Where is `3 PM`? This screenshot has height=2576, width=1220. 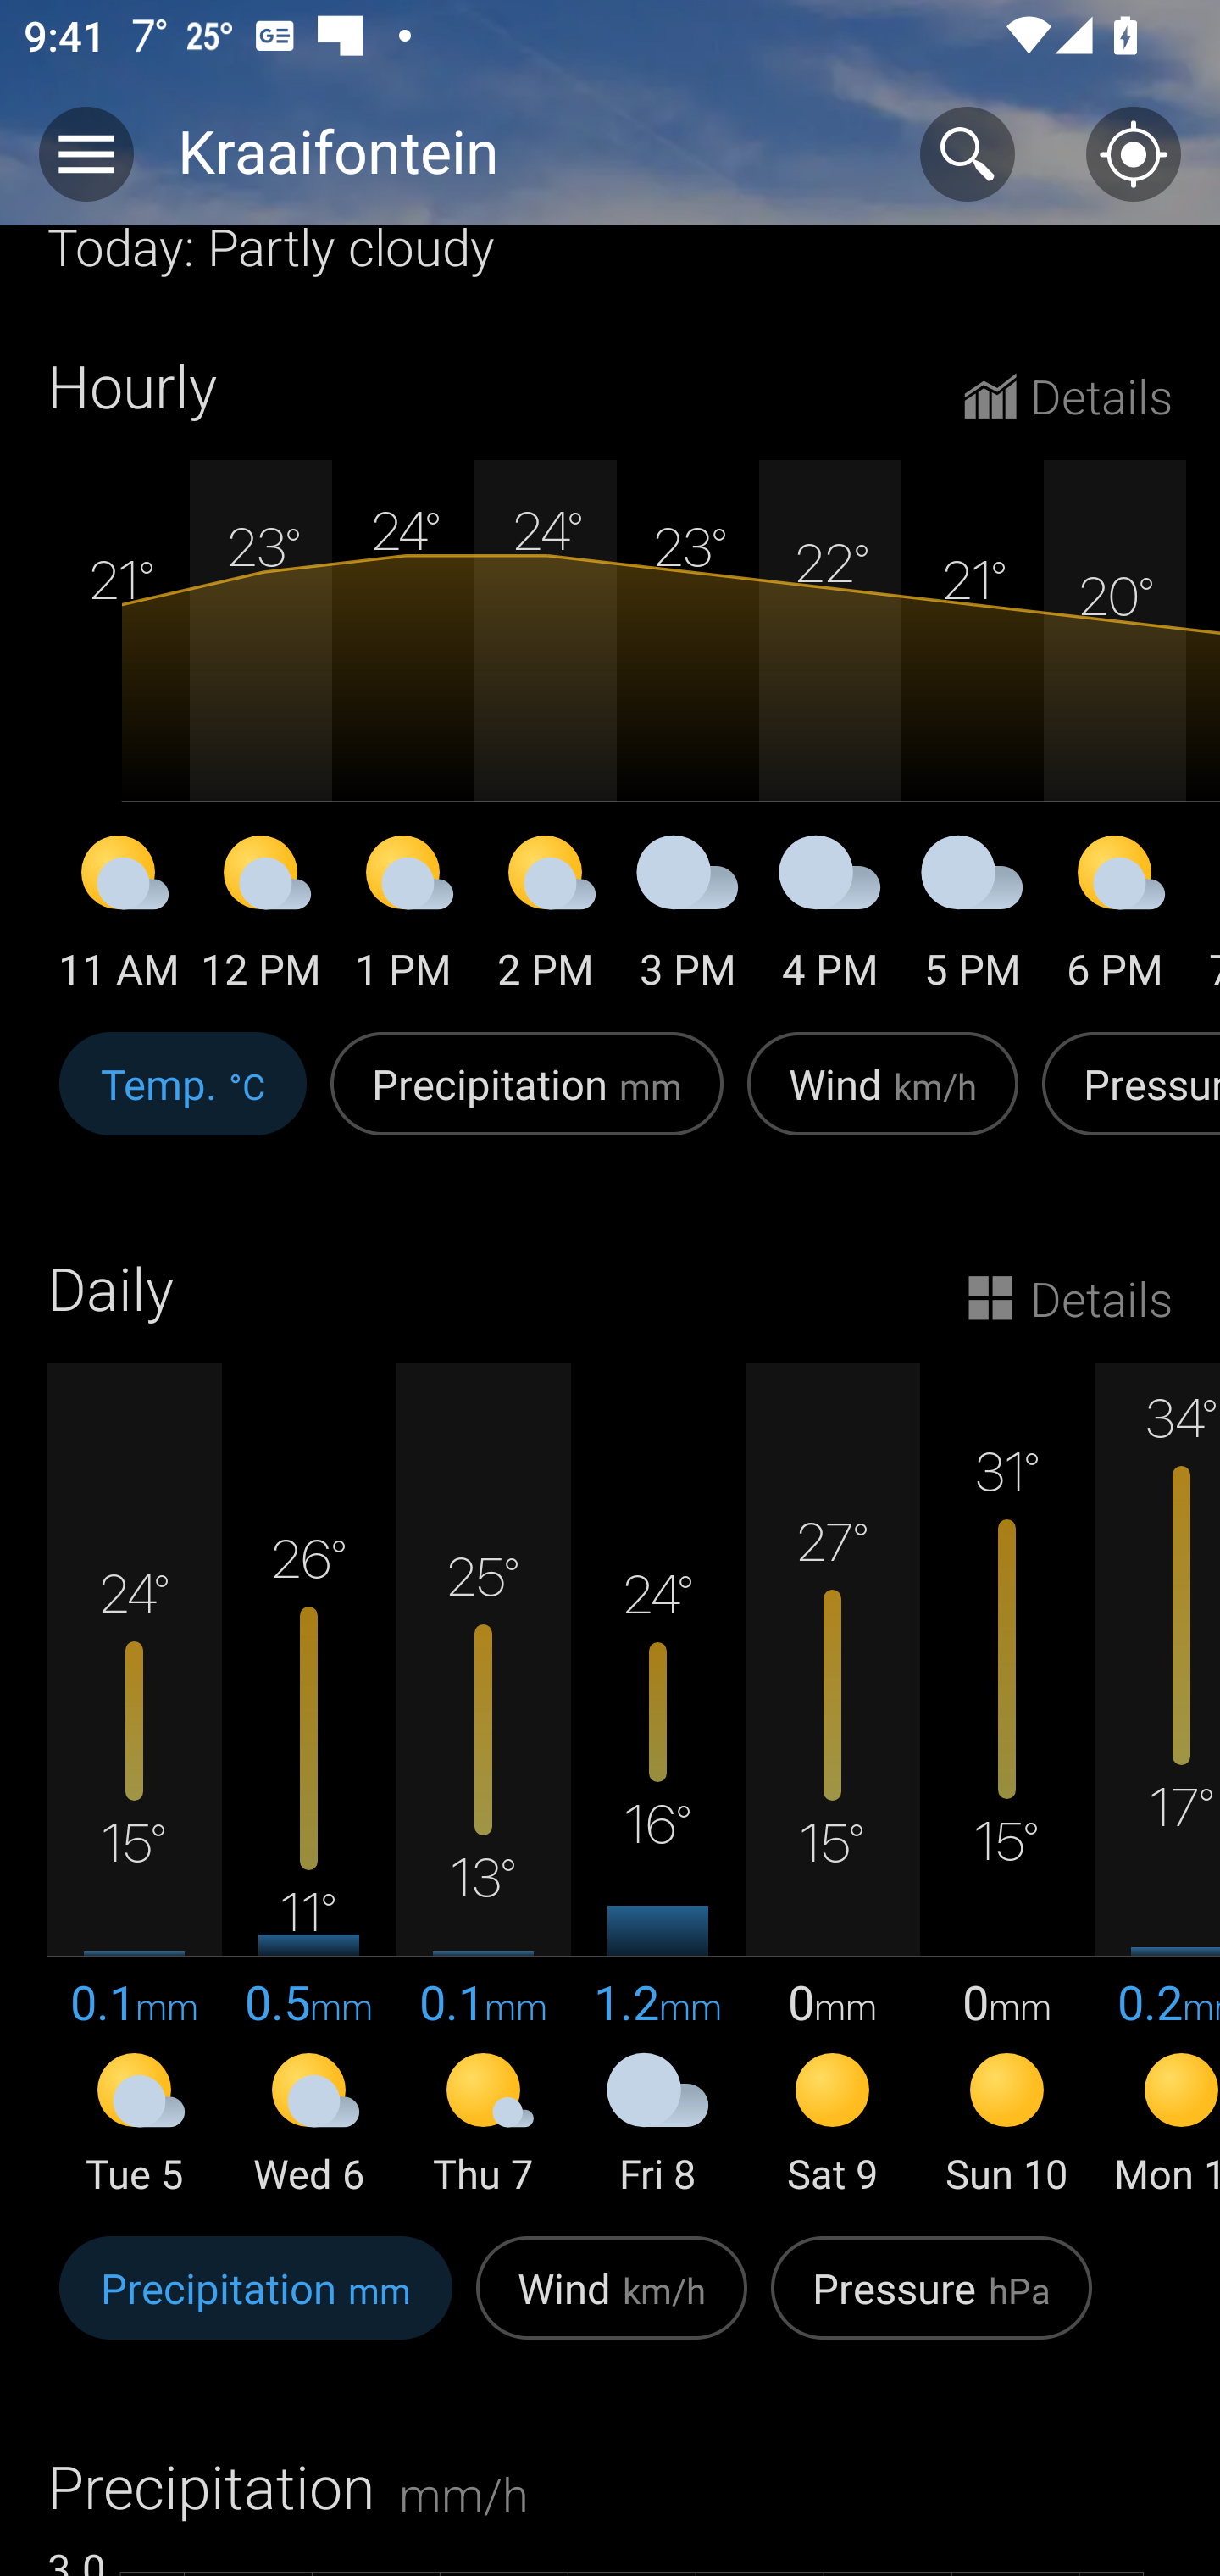
3 PM is located at coordinates (688, 918).